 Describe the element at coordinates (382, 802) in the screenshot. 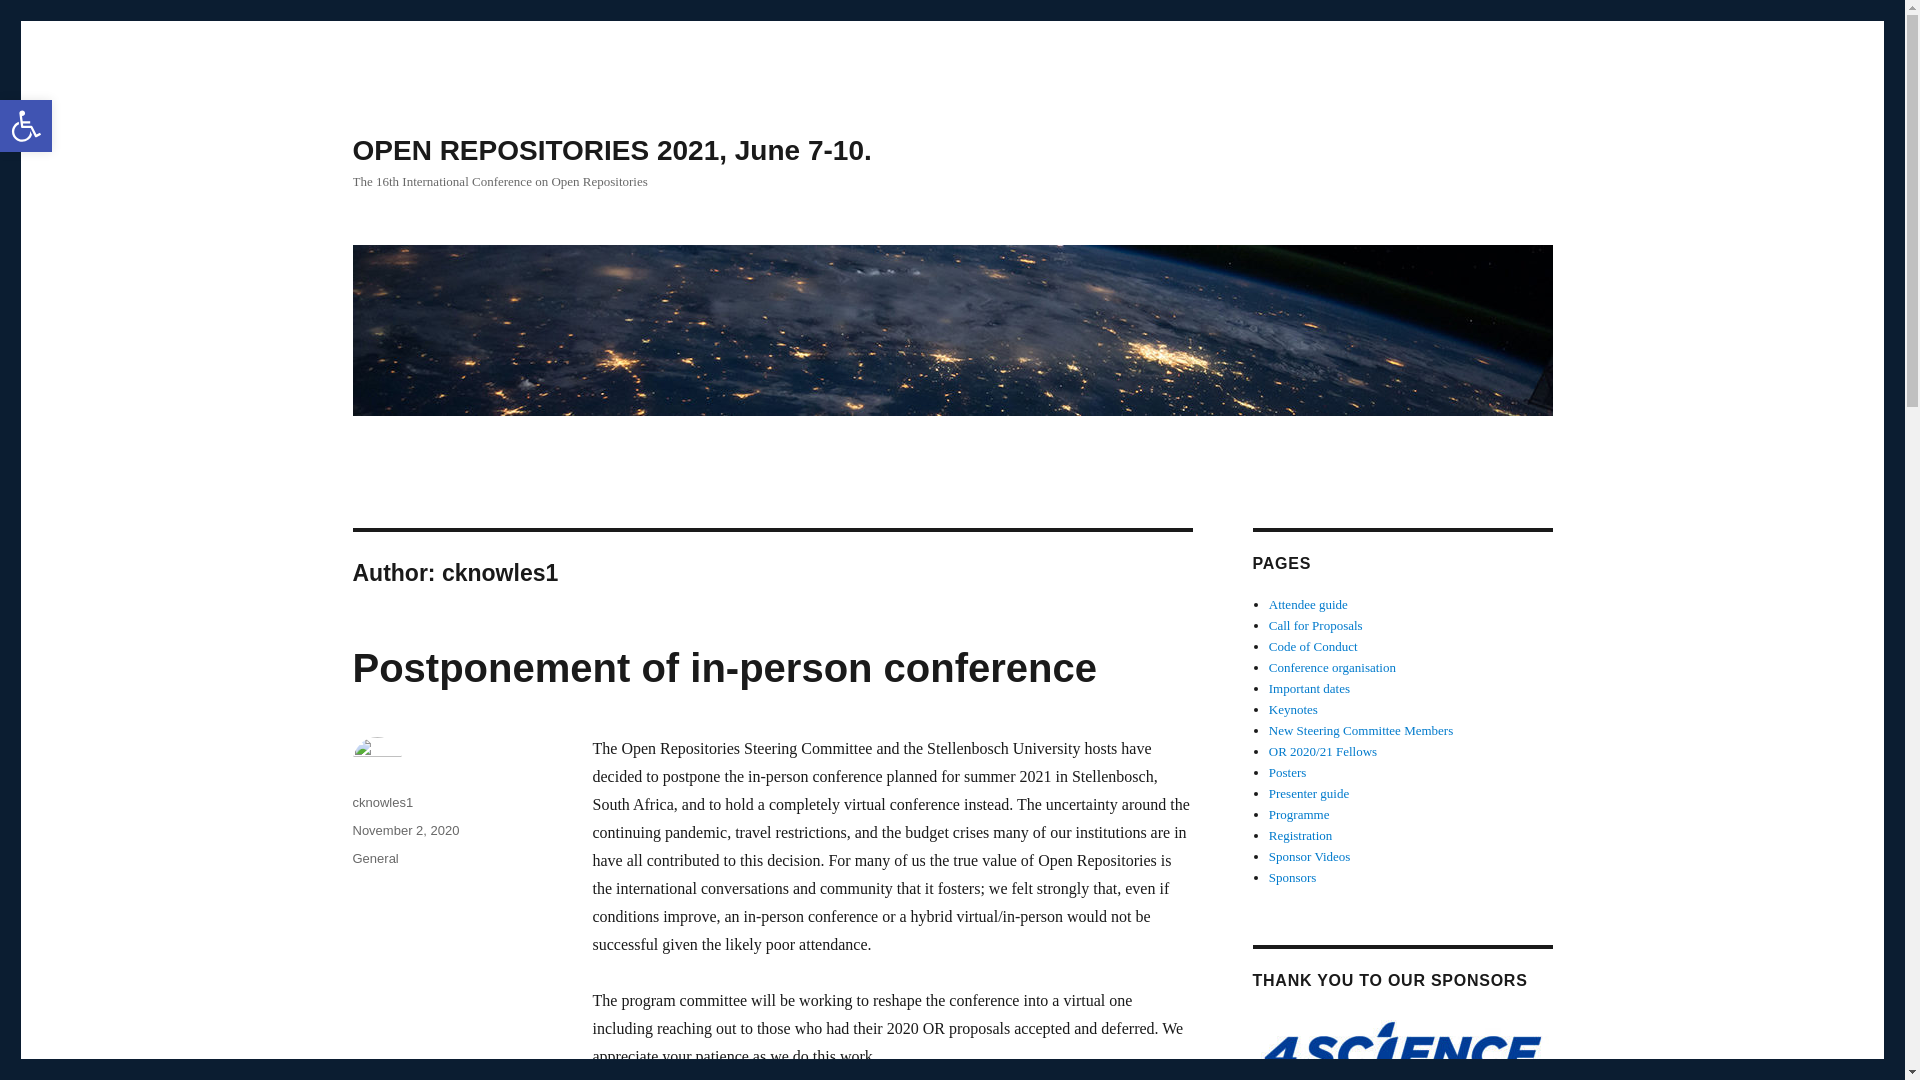

I see `cknowles1` at that location.